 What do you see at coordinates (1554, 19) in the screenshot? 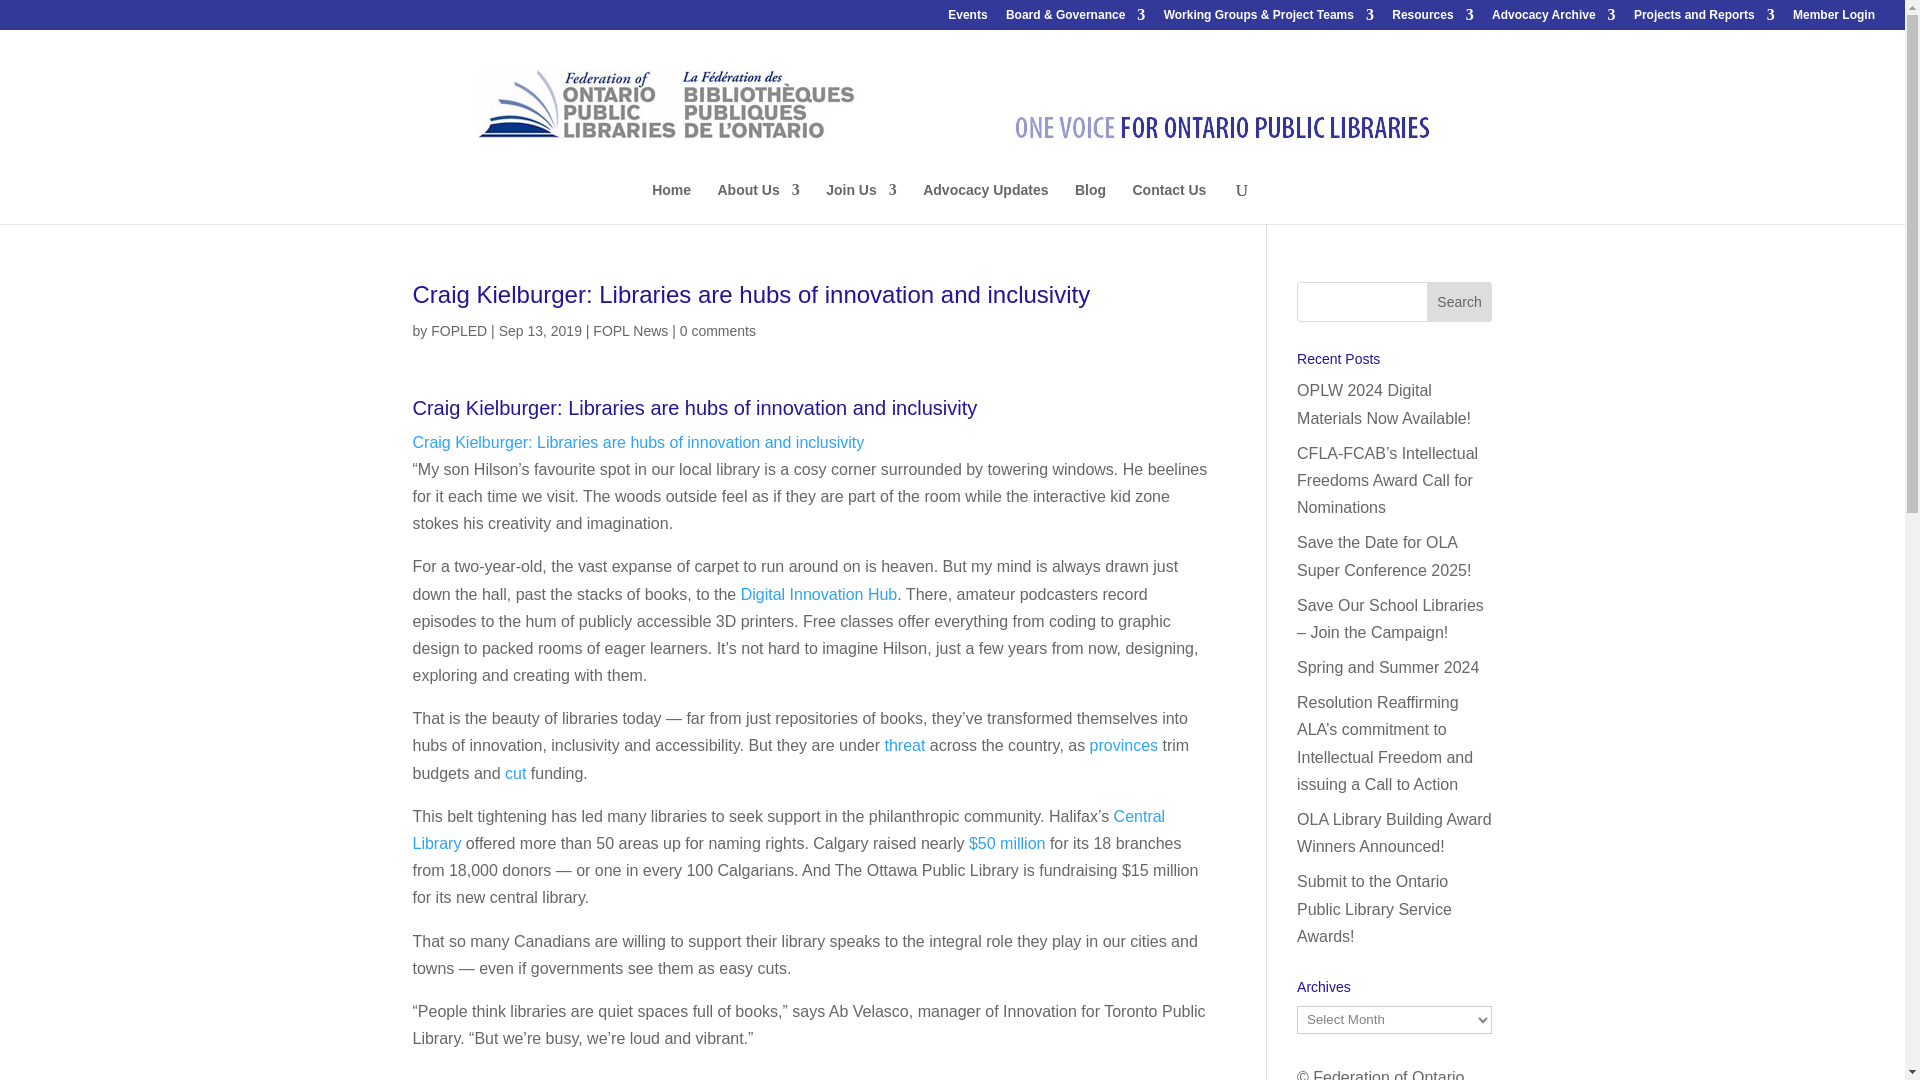
I see `Advocacy Archive` at bounding box center [1554, 19].